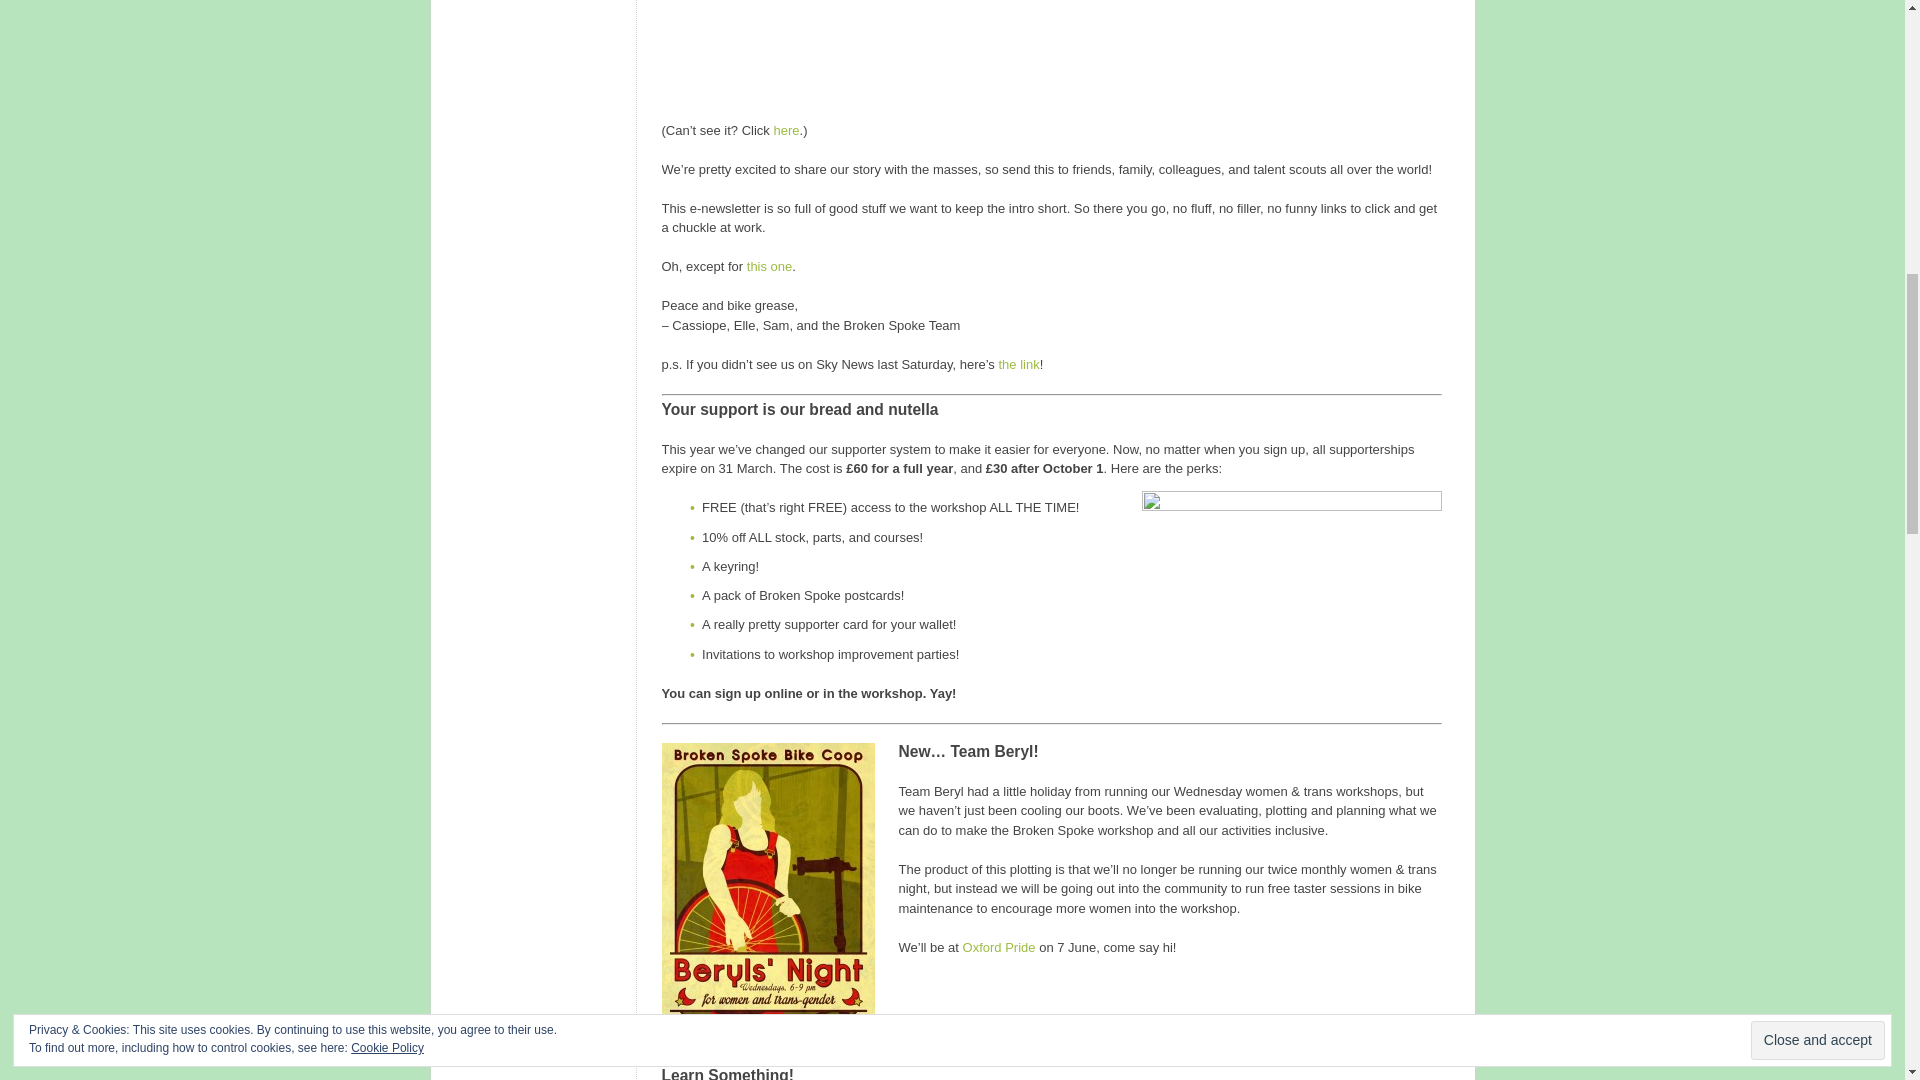  I want to click on the link, so click(1018, 364).